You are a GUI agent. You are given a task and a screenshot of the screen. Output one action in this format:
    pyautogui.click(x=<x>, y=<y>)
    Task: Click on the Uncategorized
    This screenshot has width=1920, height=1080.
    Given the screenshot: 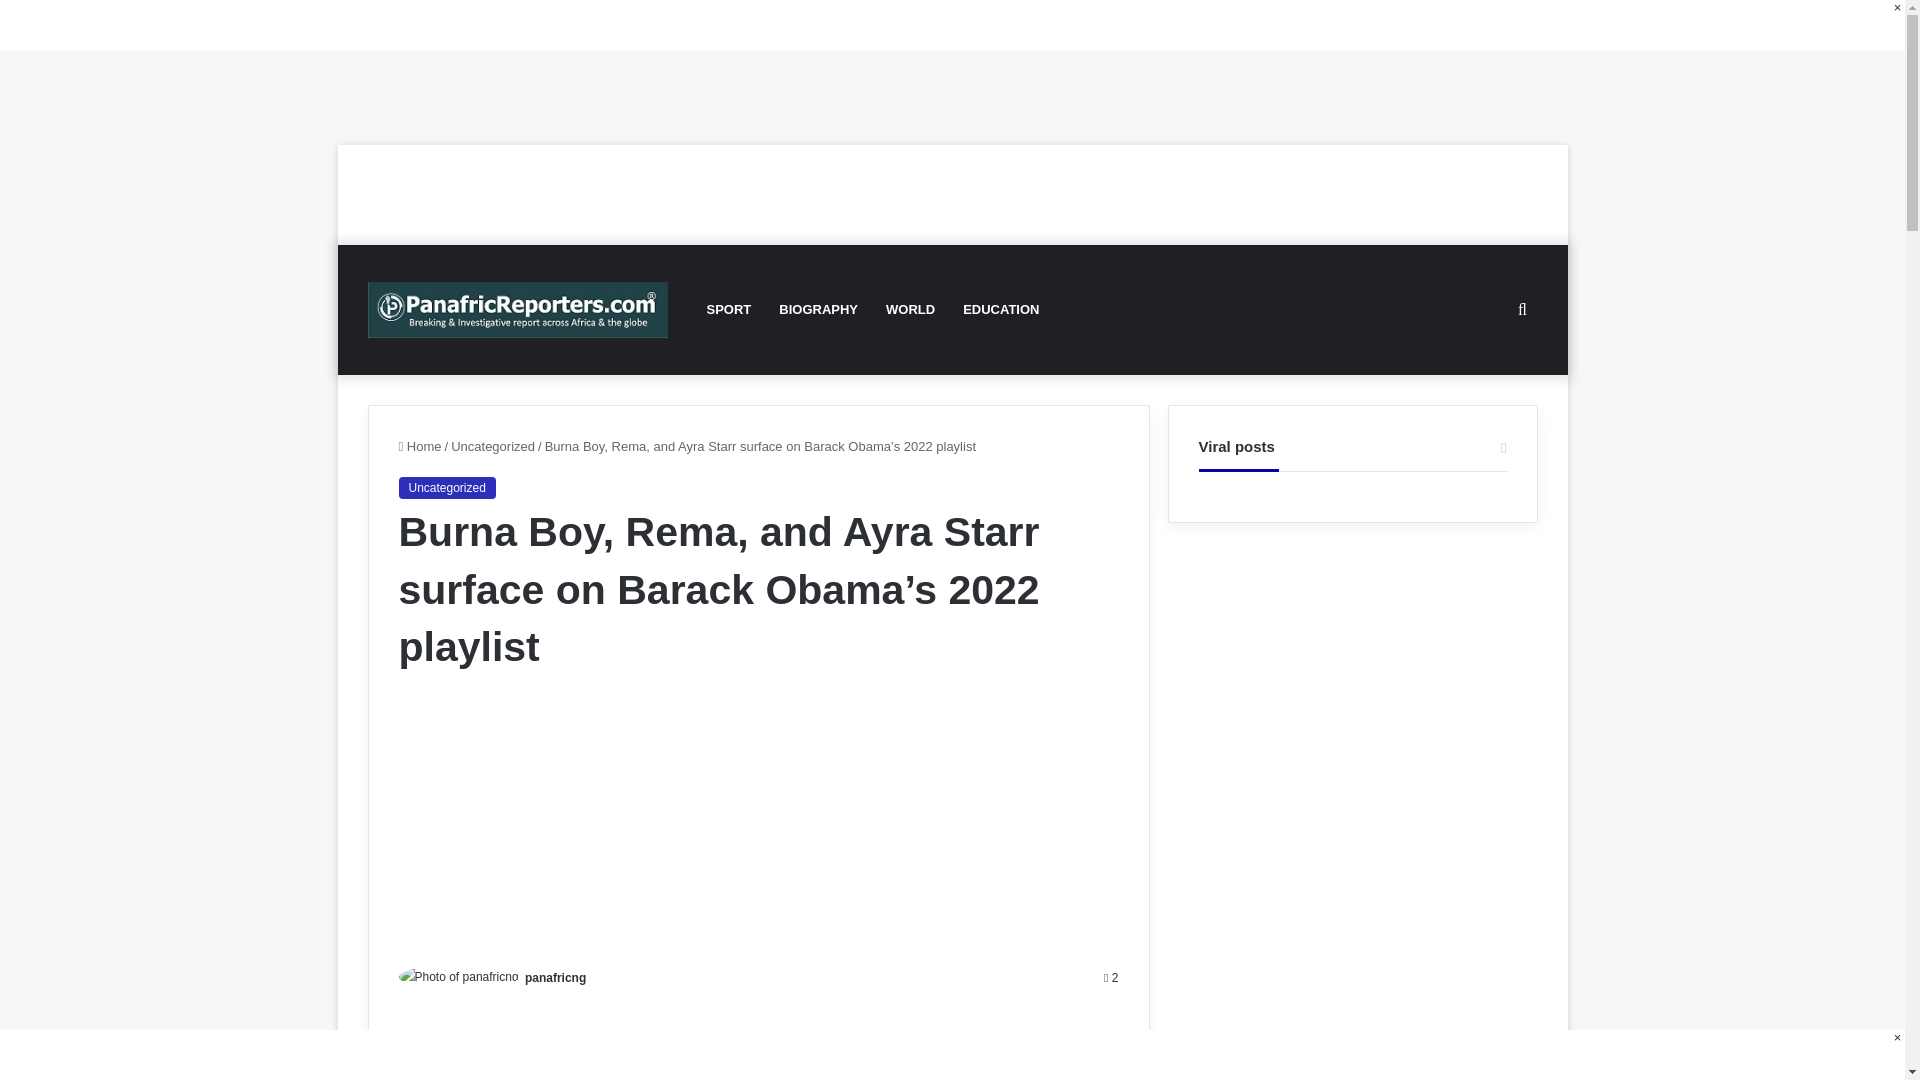 What is the action you would take?
    pyautogui.click(x=446, y=488)
    